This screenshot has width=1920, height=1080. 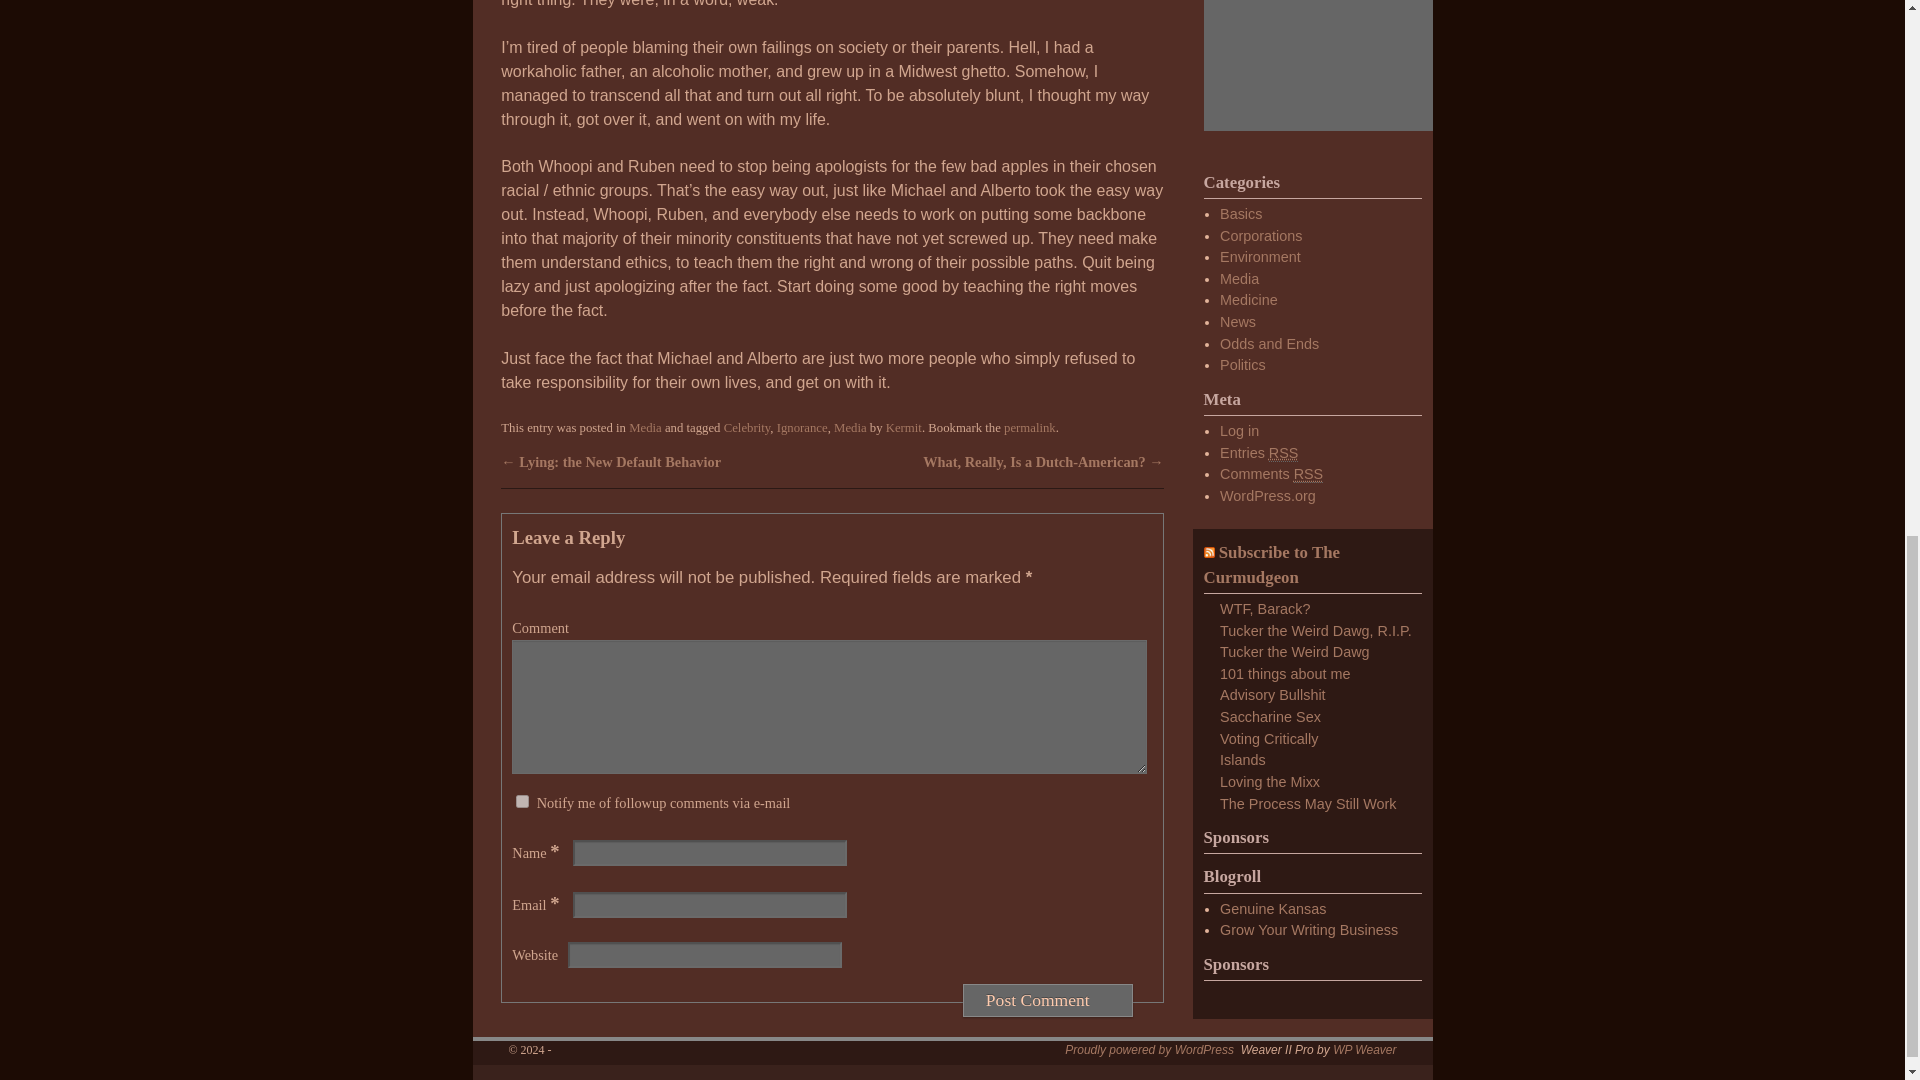 I want to click on Media, so click(x=850, y=428).